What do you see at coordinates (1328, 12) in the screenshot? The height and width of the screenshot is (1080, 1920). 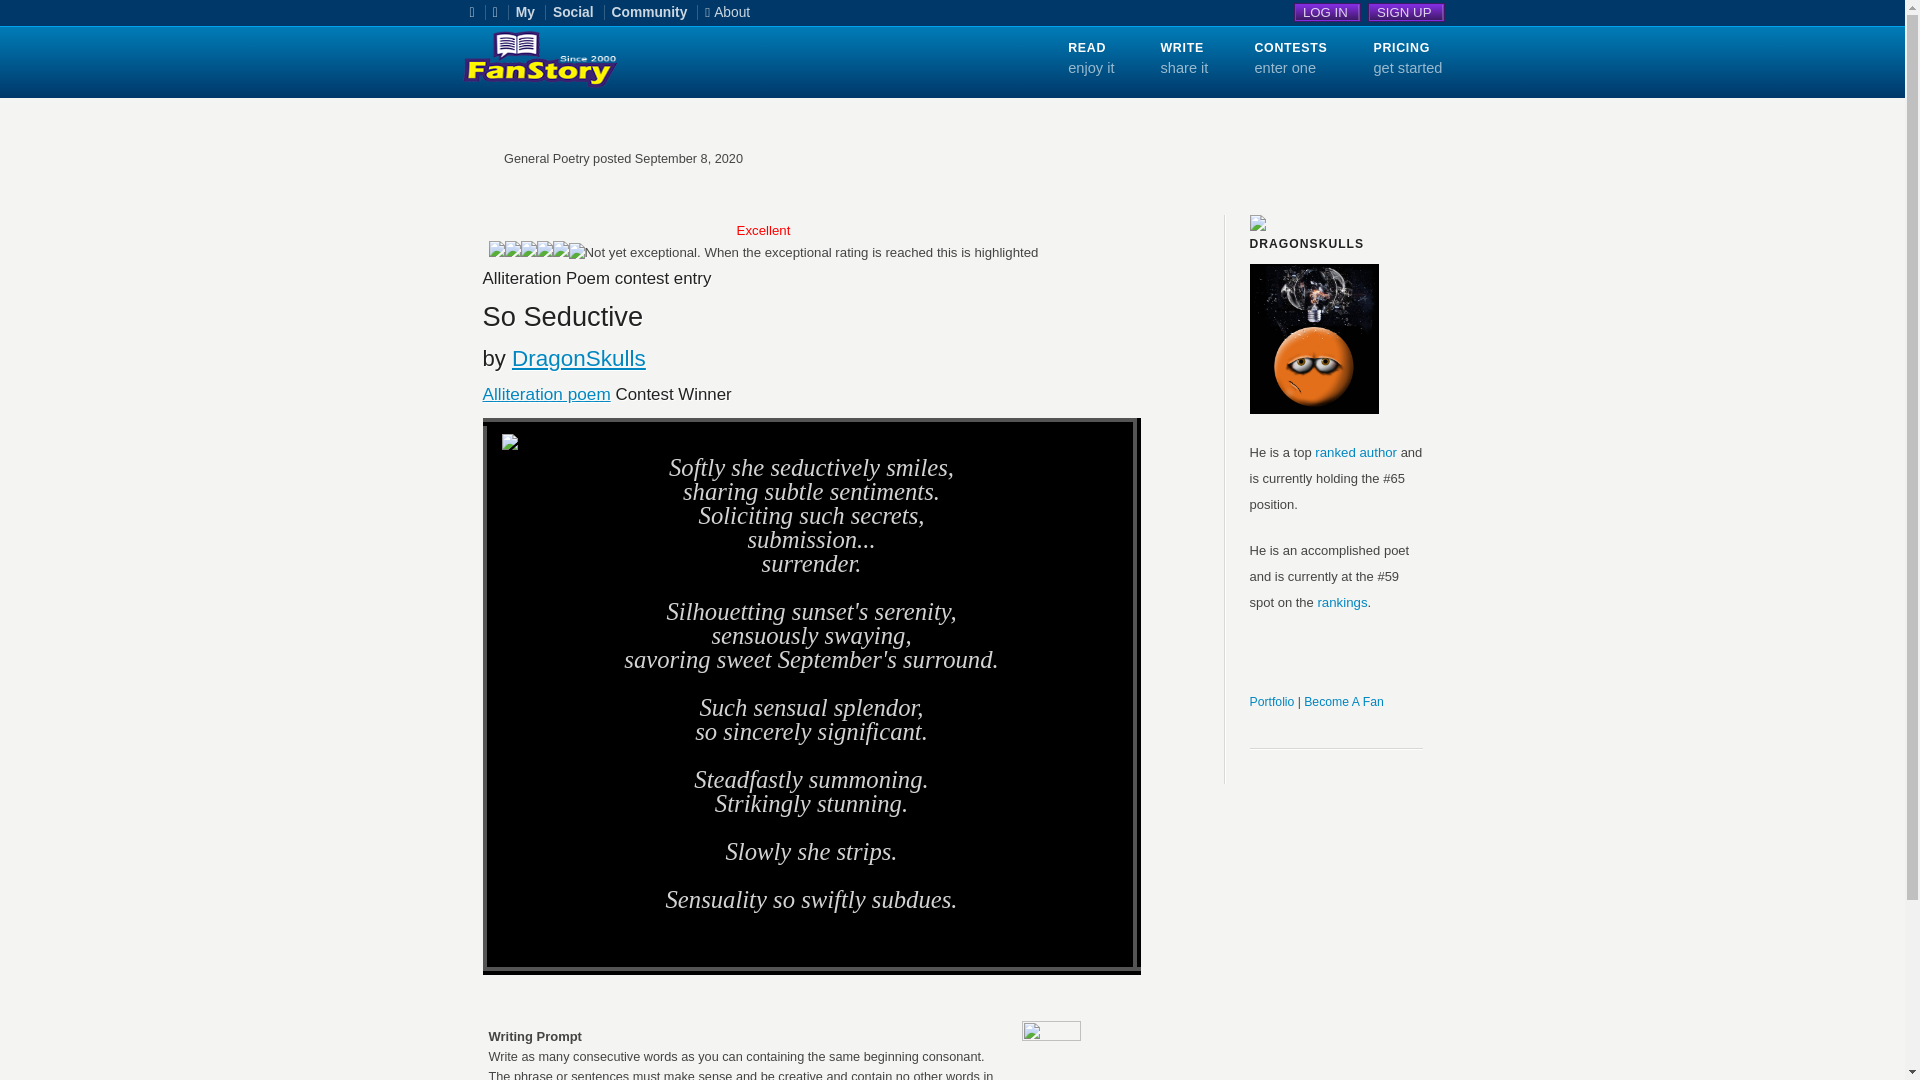 I see `  LOG IN` at bounding box center [1328, 12].